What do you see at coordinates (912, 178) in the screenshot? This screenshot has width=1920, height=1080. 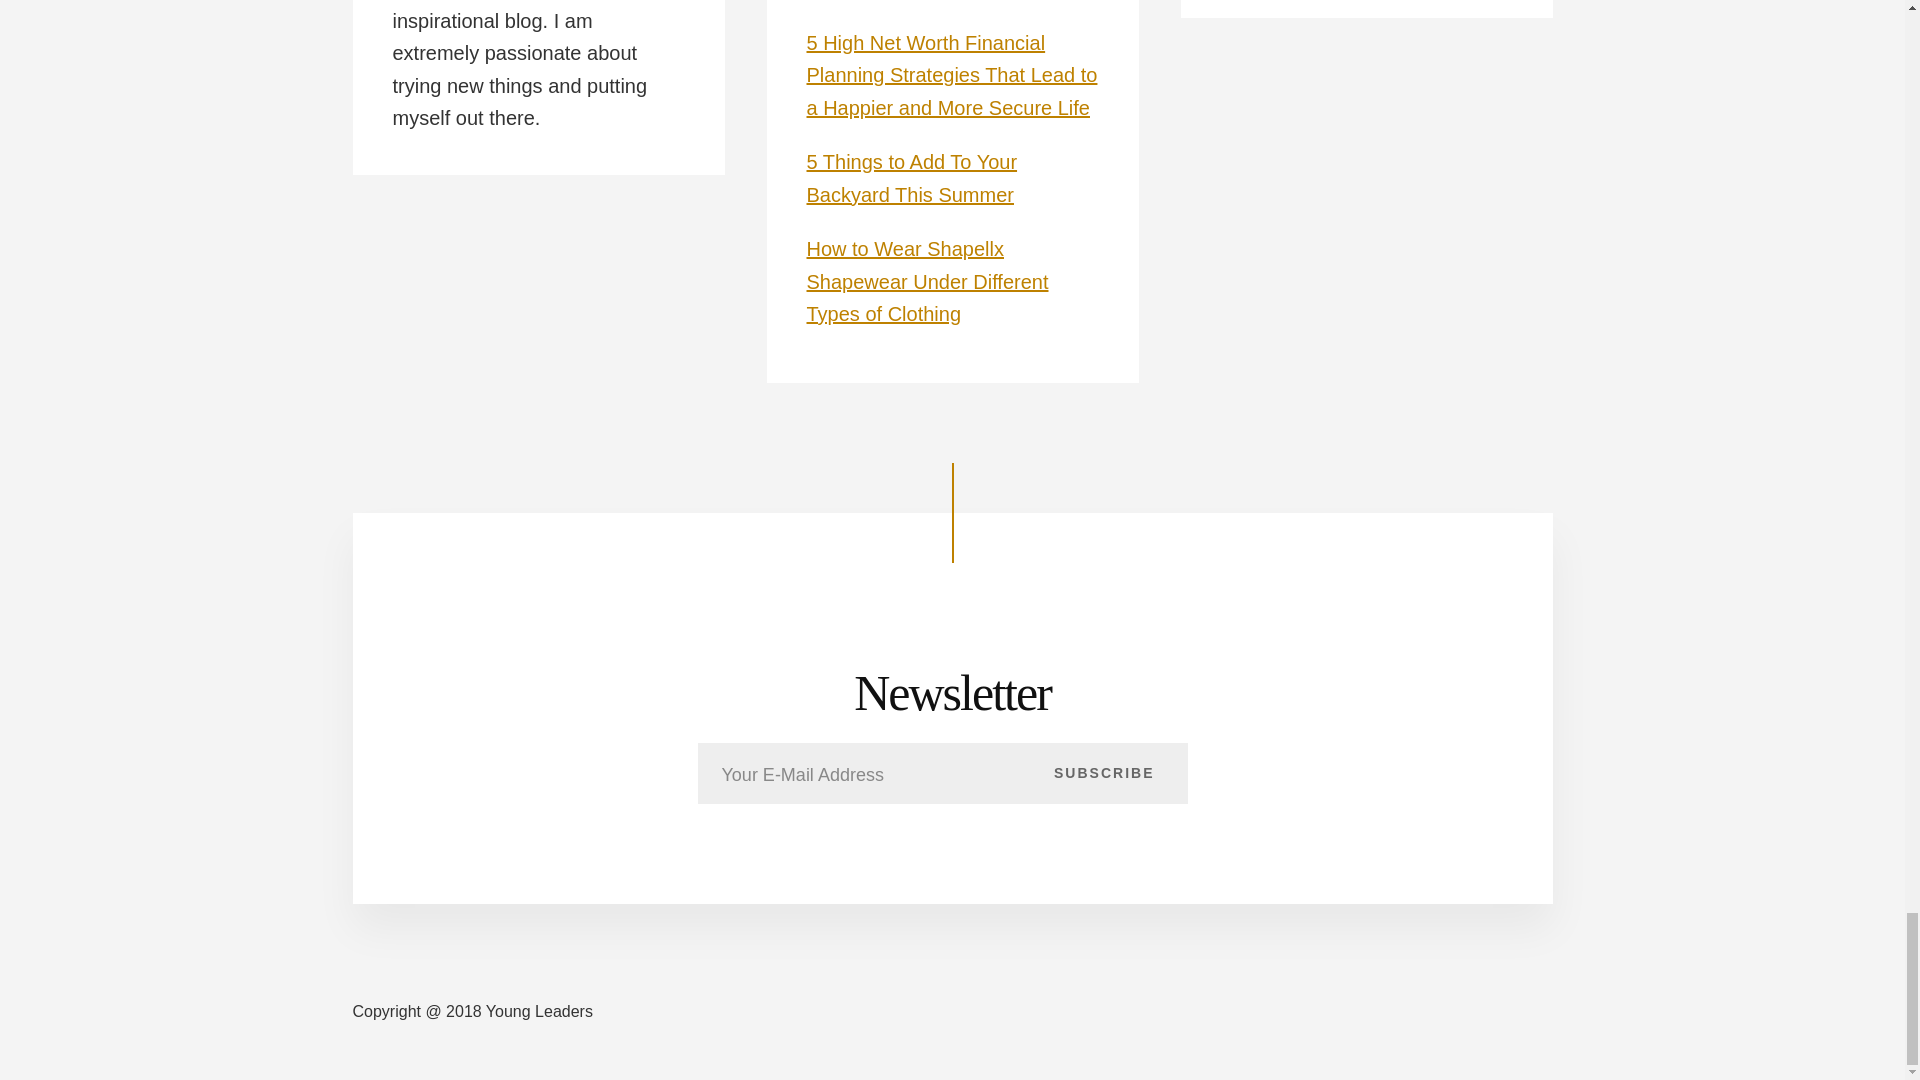 I see `5 Things to Add To Your Backyard This Summer` at bounding box center [912, 178].